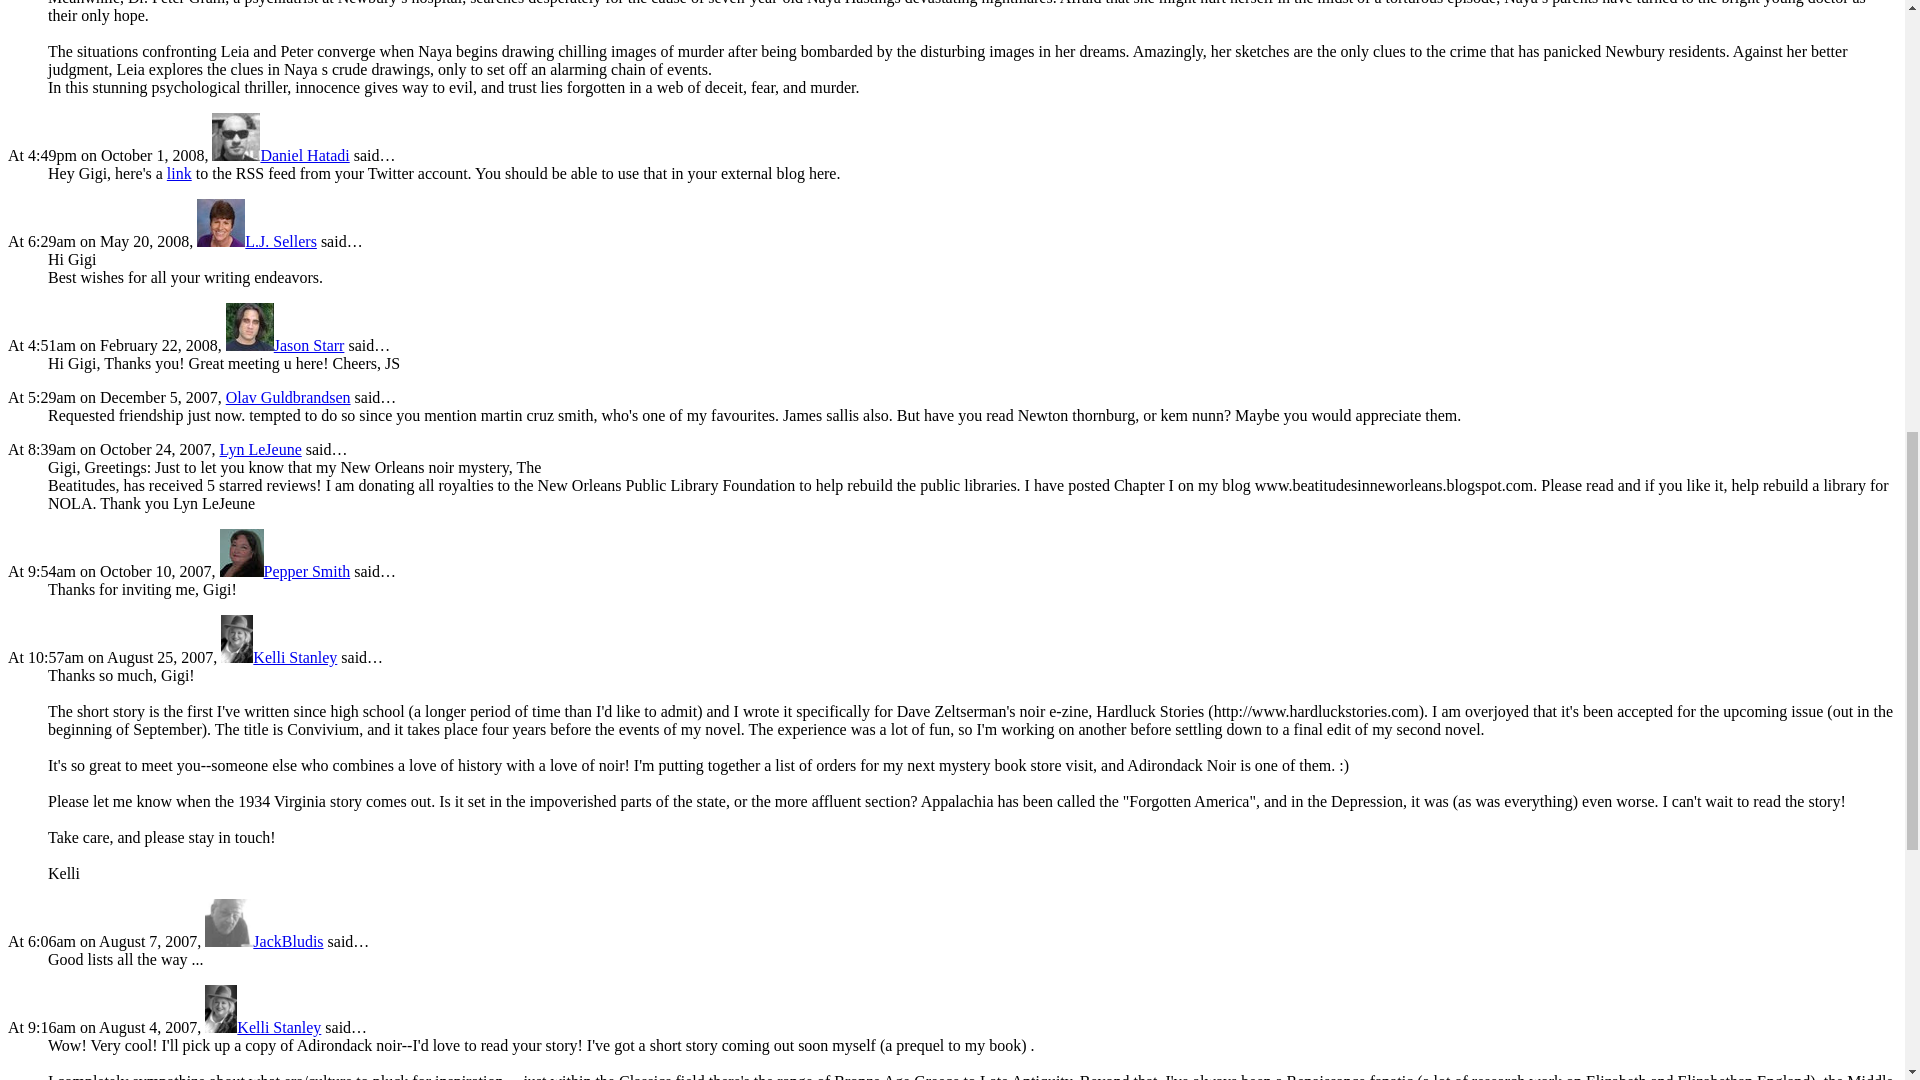 The image size is (1920, 1080). I want to click on Pepper Smith, so click(286, 570).